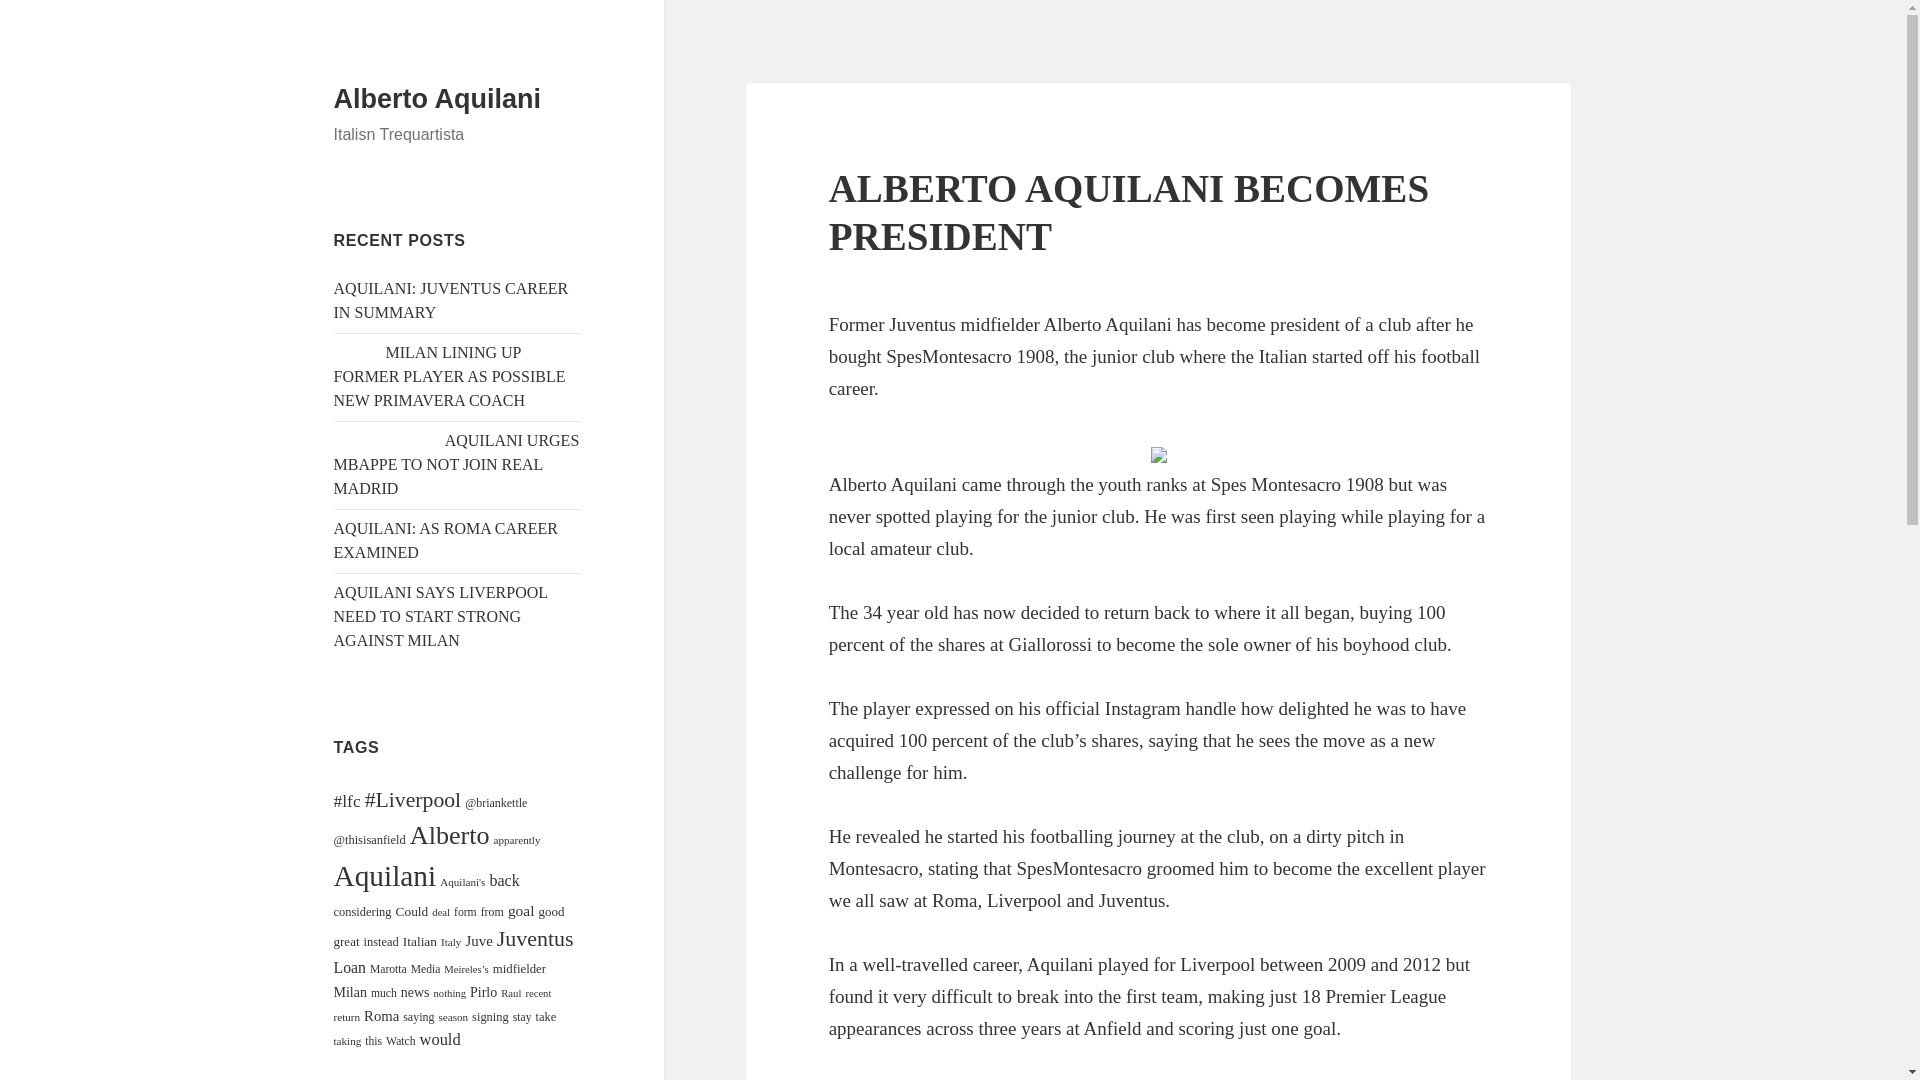 The width and height of the screenshot is (1920, 1080). Describe the element at coordinates (350, 968) in the screenshot. I see `Loan` at that location.